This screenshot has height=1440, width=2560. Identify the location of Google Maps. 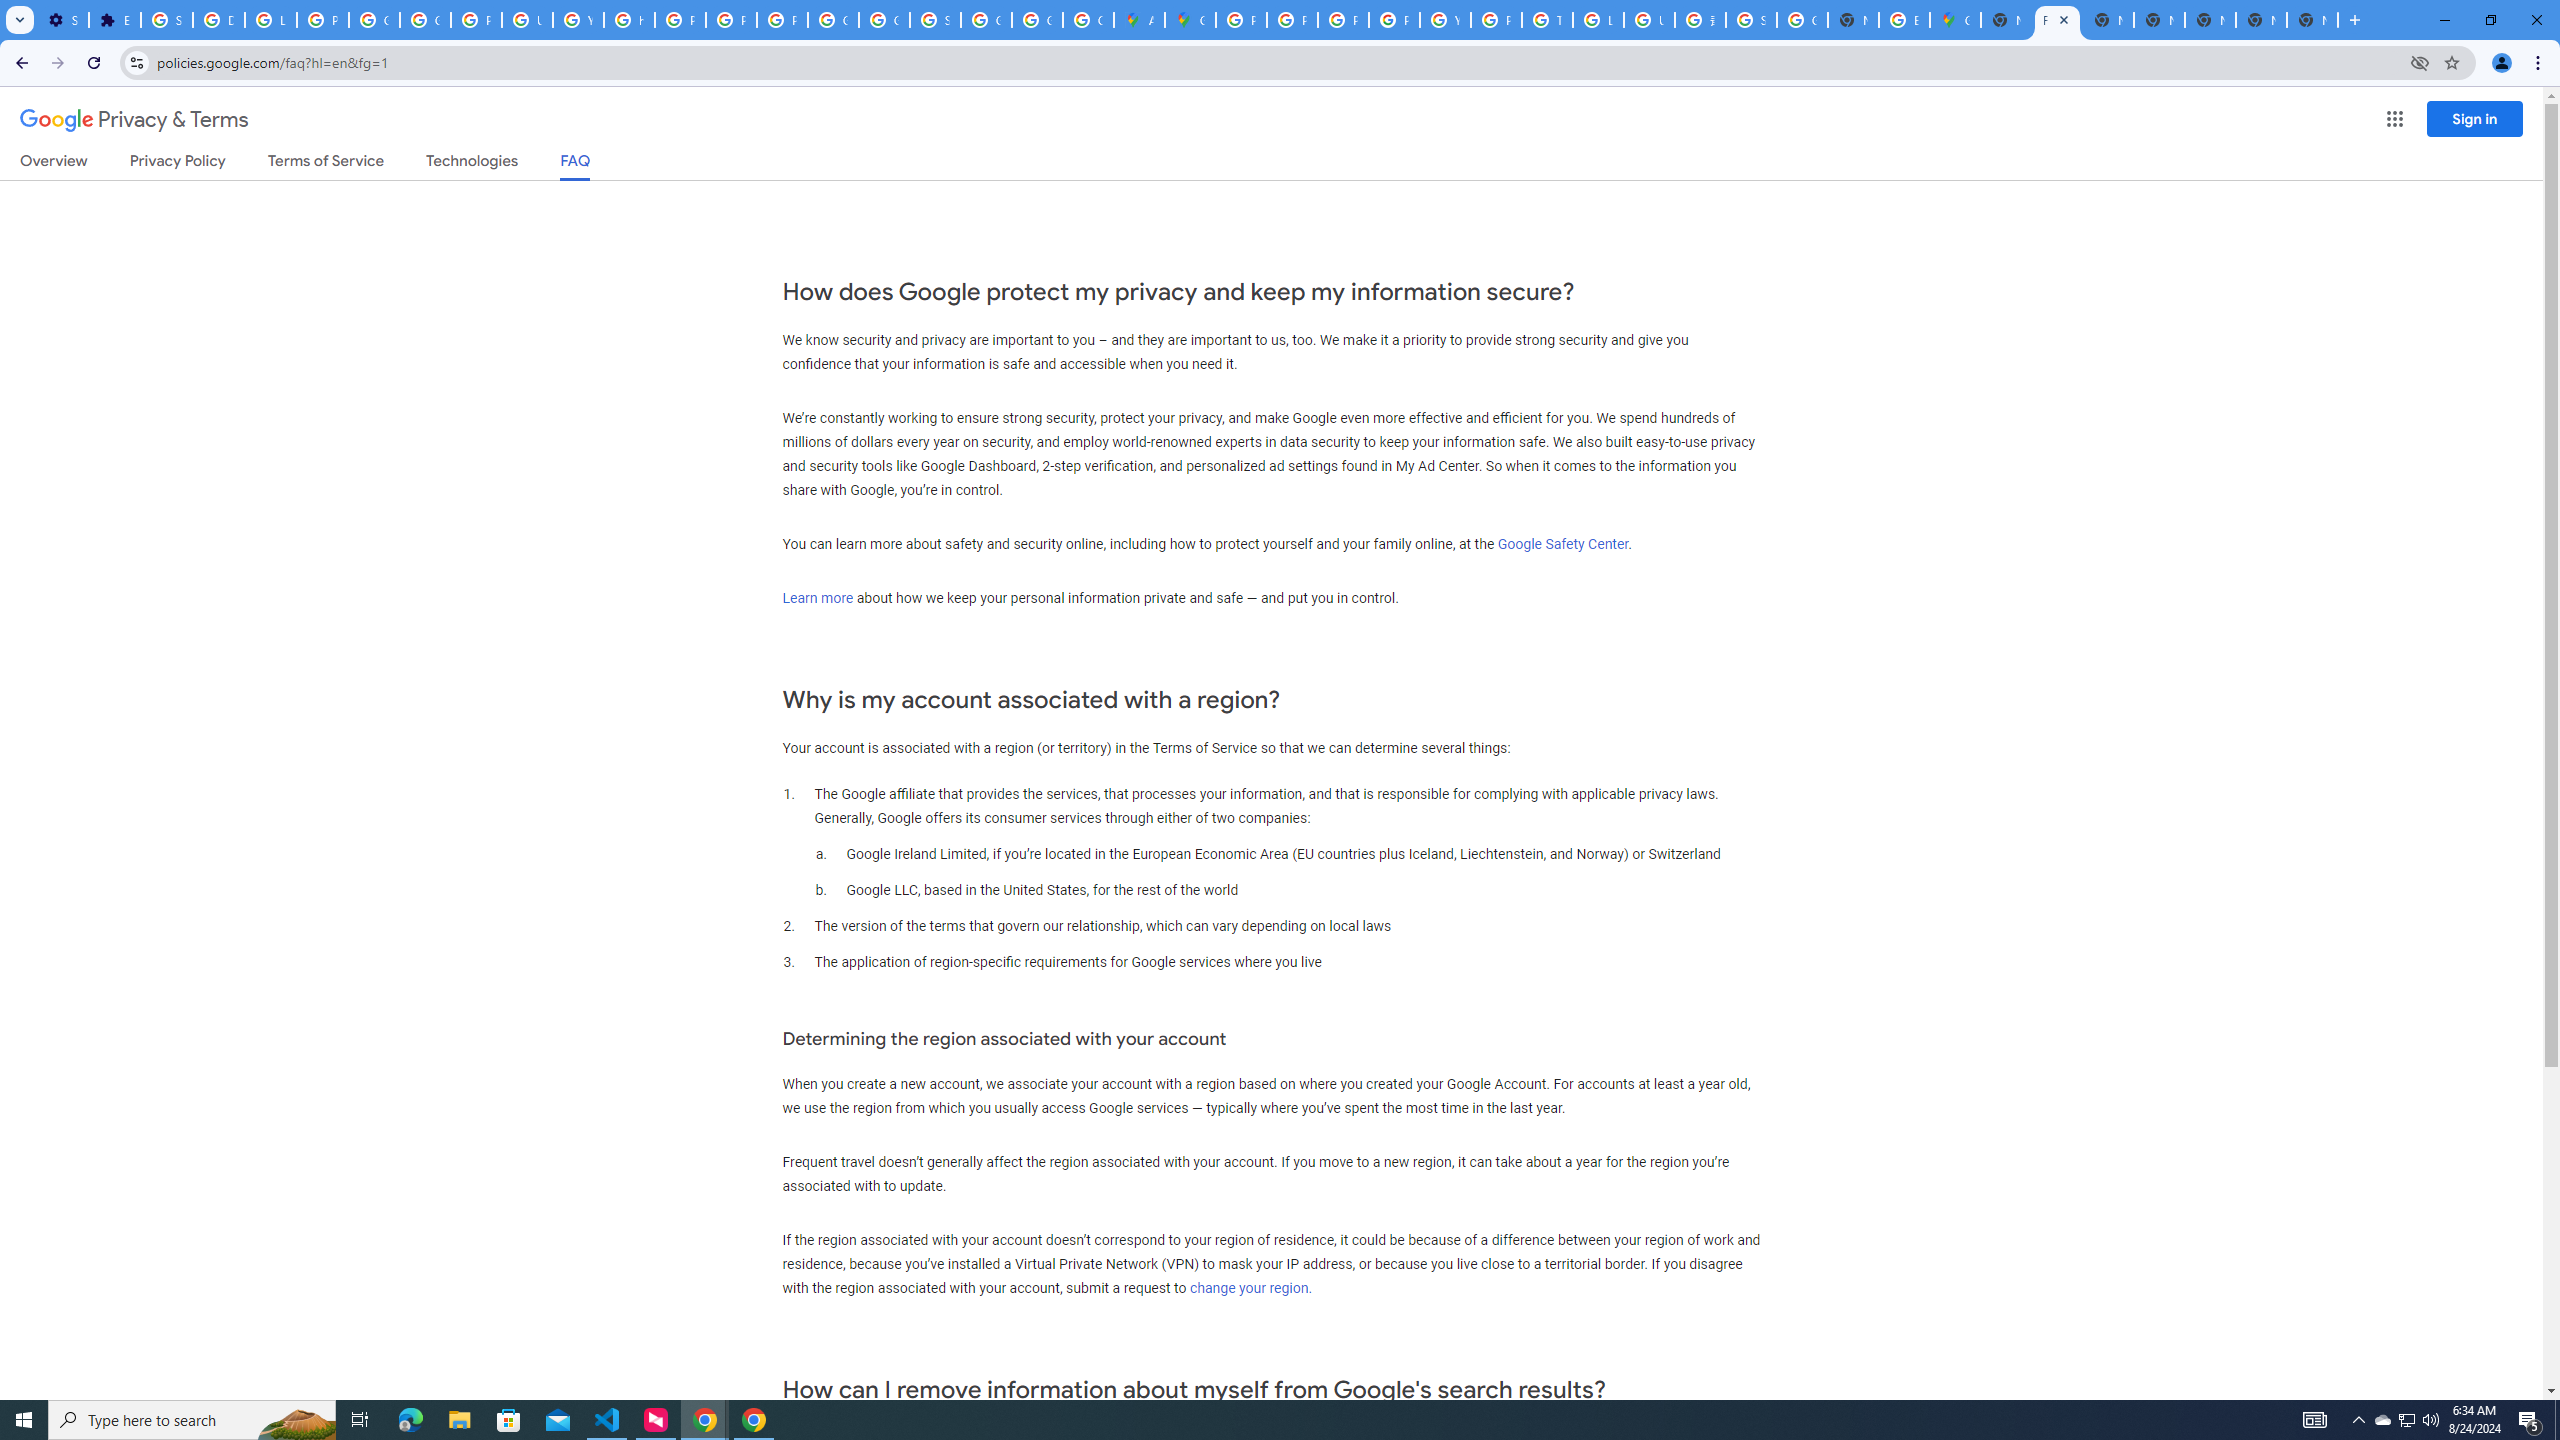
(1192, 20).